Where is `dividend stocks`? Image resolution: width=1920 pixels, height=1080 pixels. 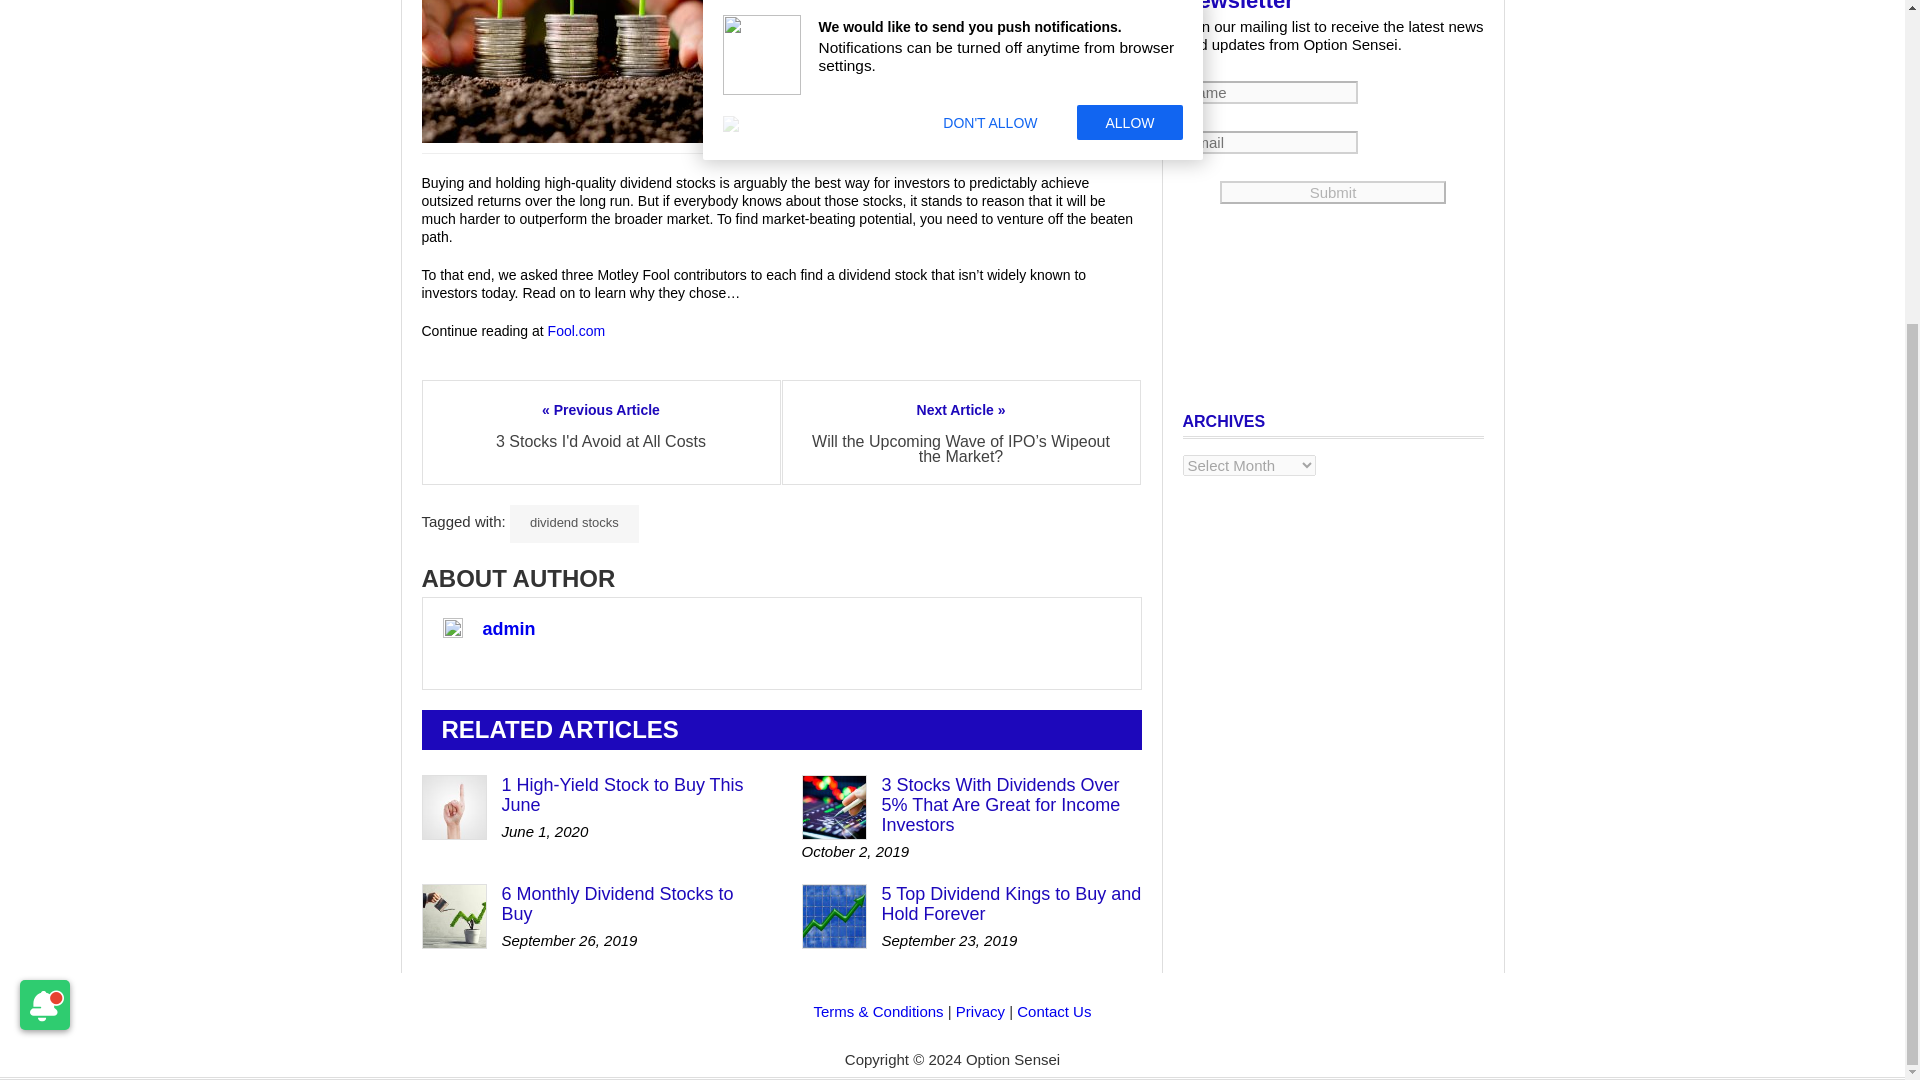 dividend stocks is located at coordinates (574, 524).